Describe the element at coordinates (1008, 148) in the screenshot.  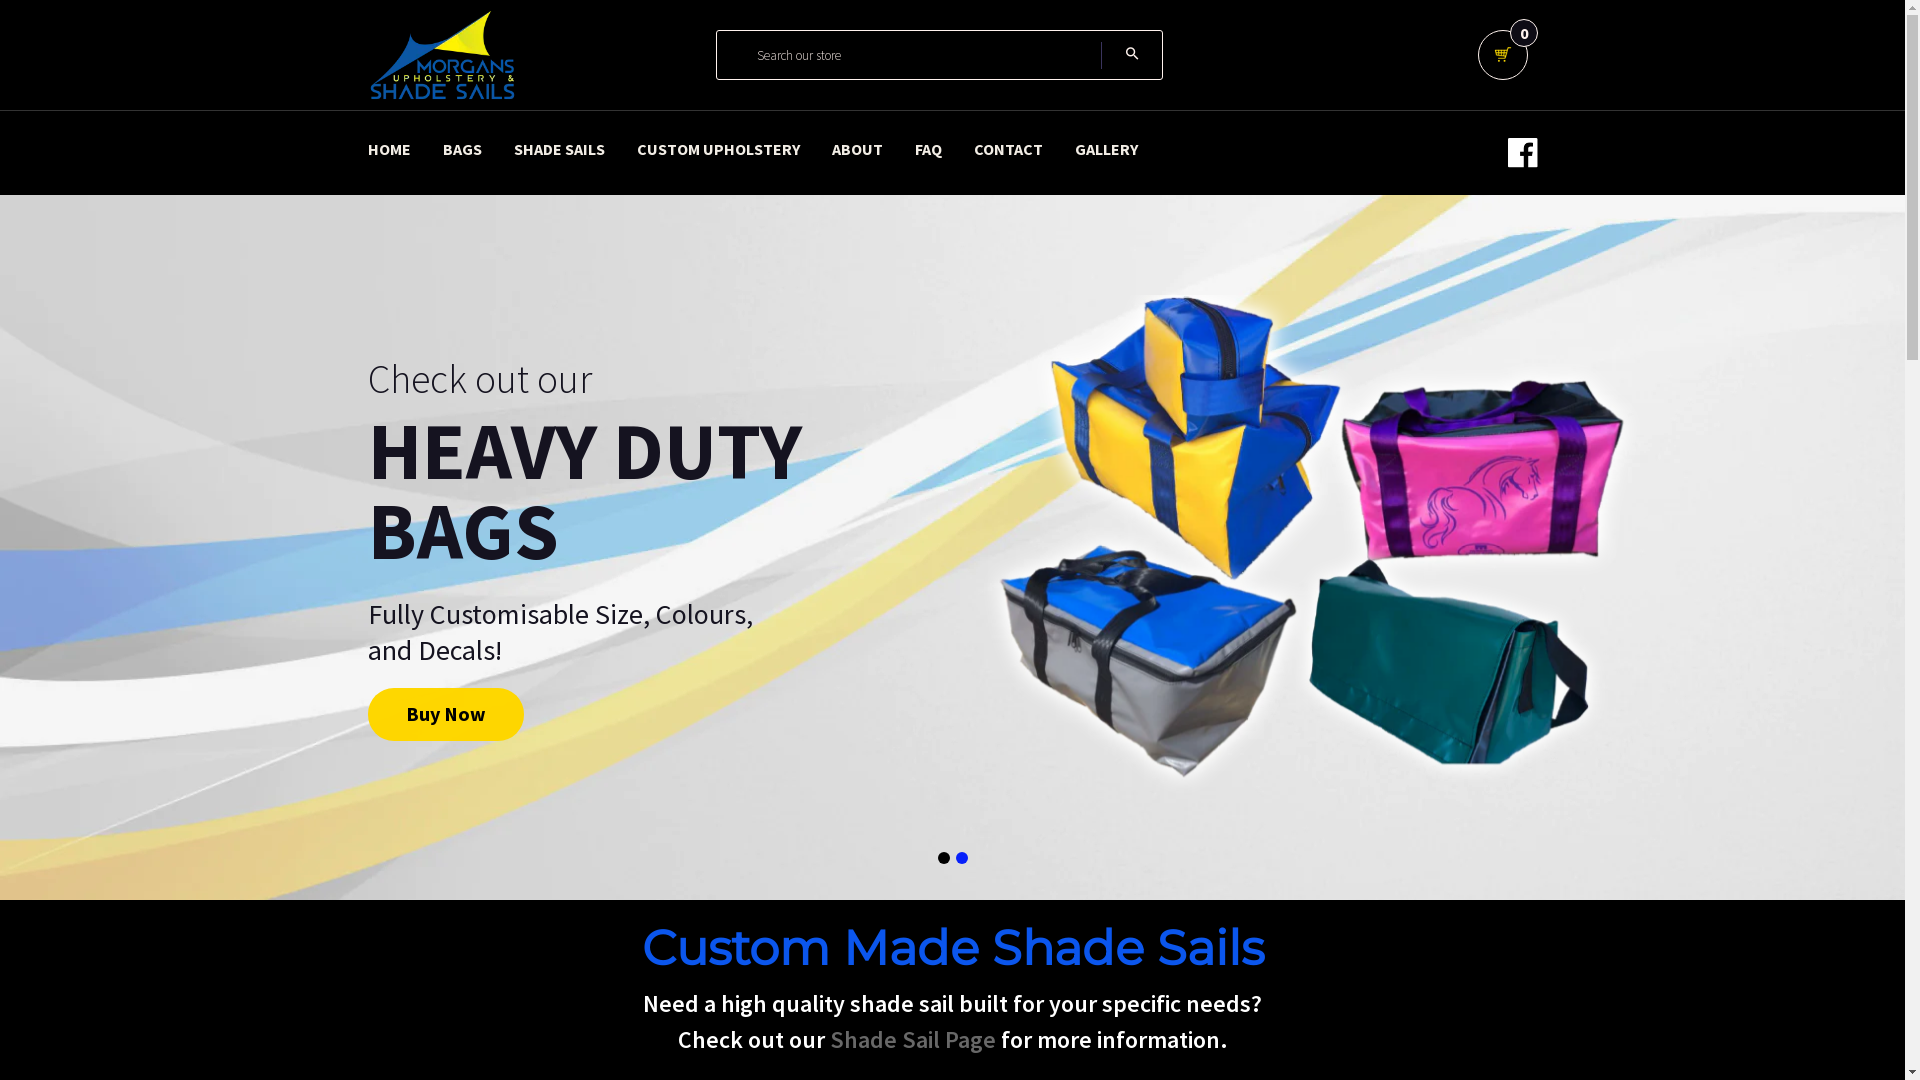
I see `CONTACT` at that location.